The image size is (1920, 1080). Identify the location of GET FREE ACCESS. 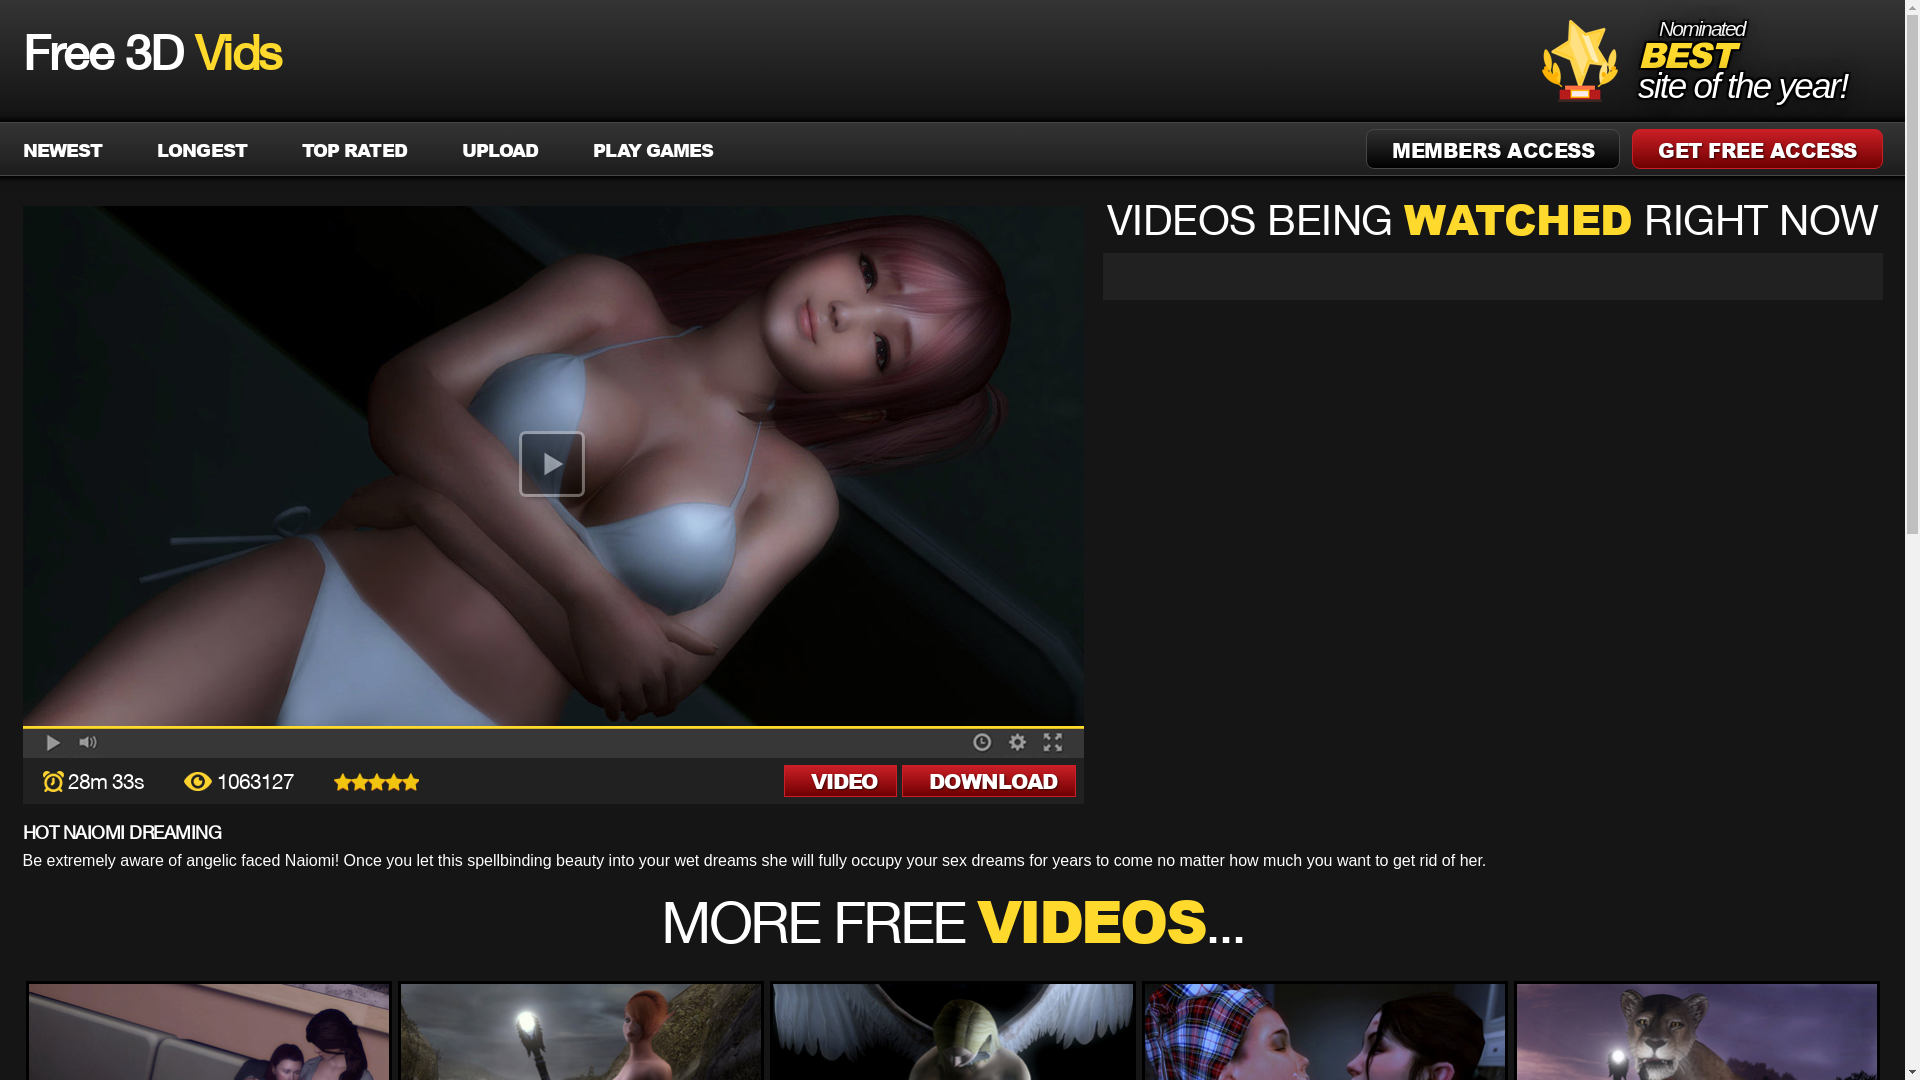
(1758, 149).